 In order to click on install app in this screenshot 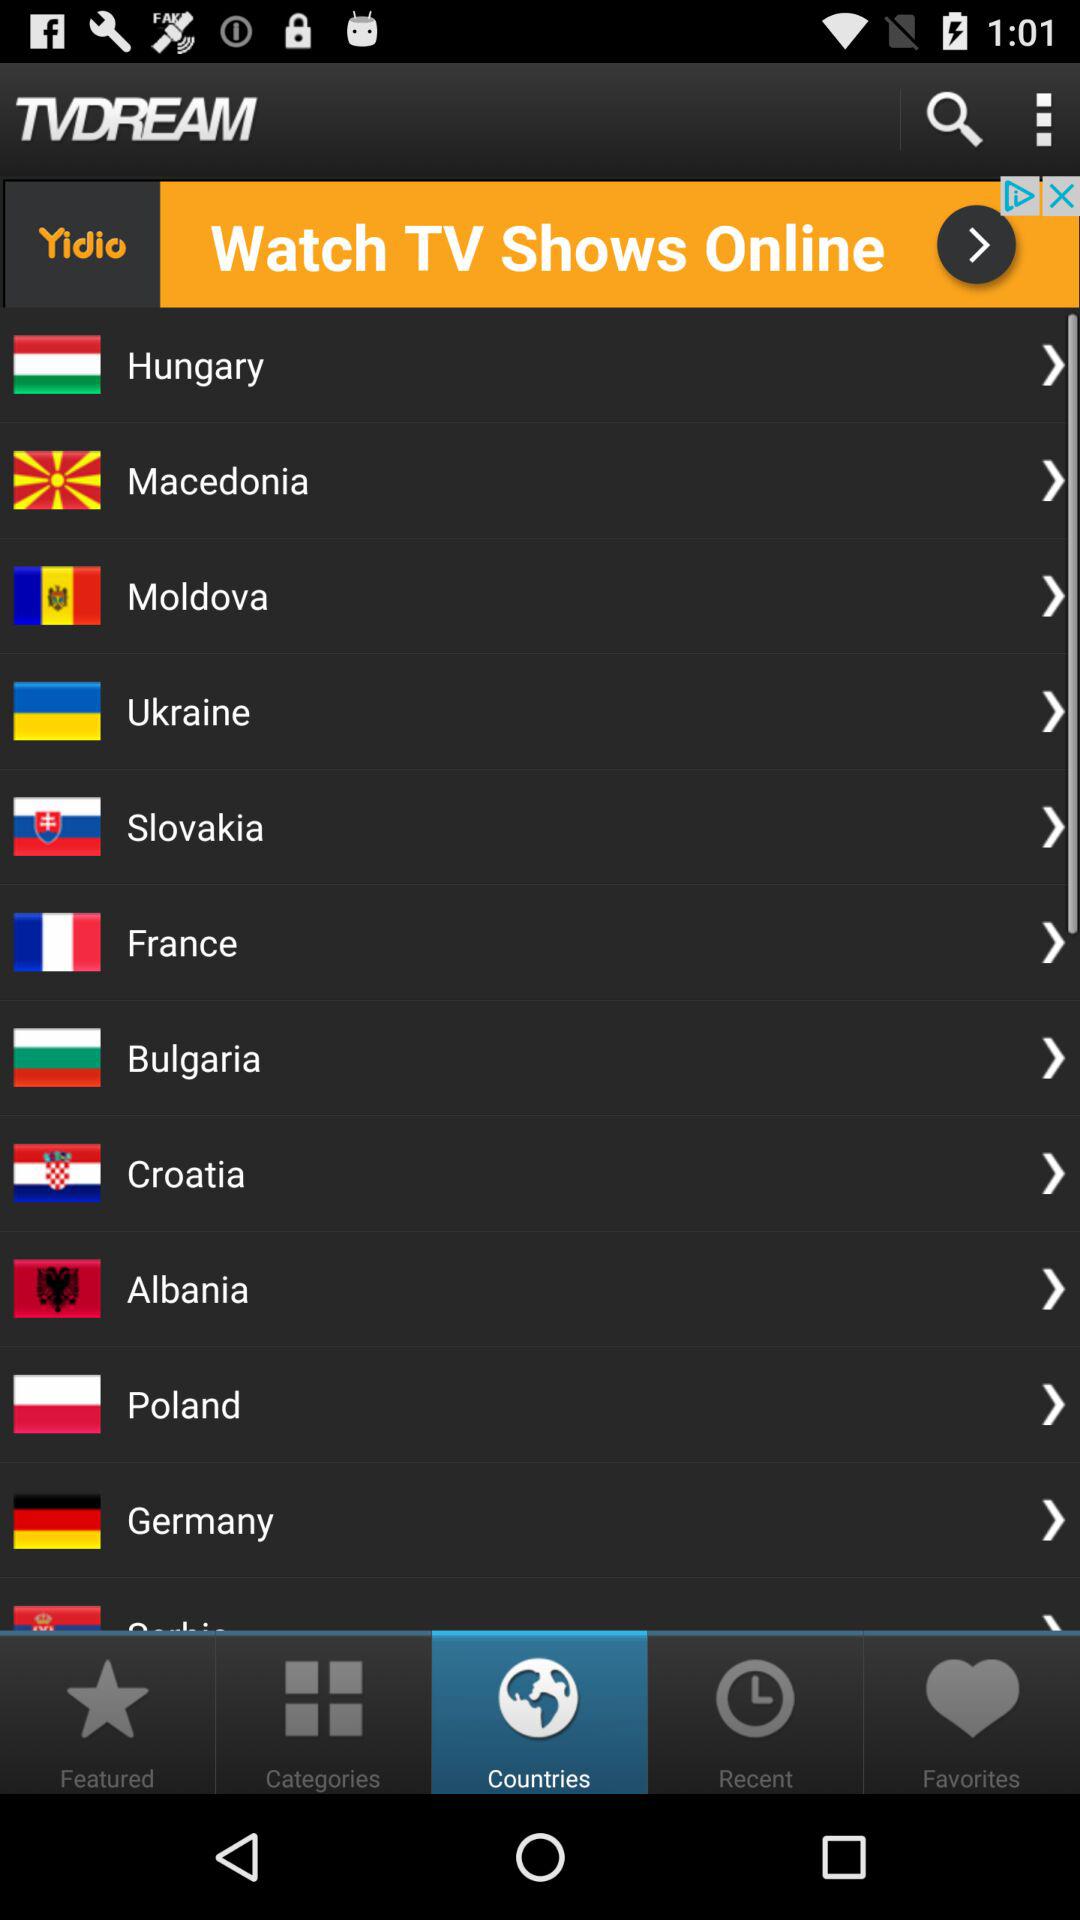, I will do `click(540, 242)`.